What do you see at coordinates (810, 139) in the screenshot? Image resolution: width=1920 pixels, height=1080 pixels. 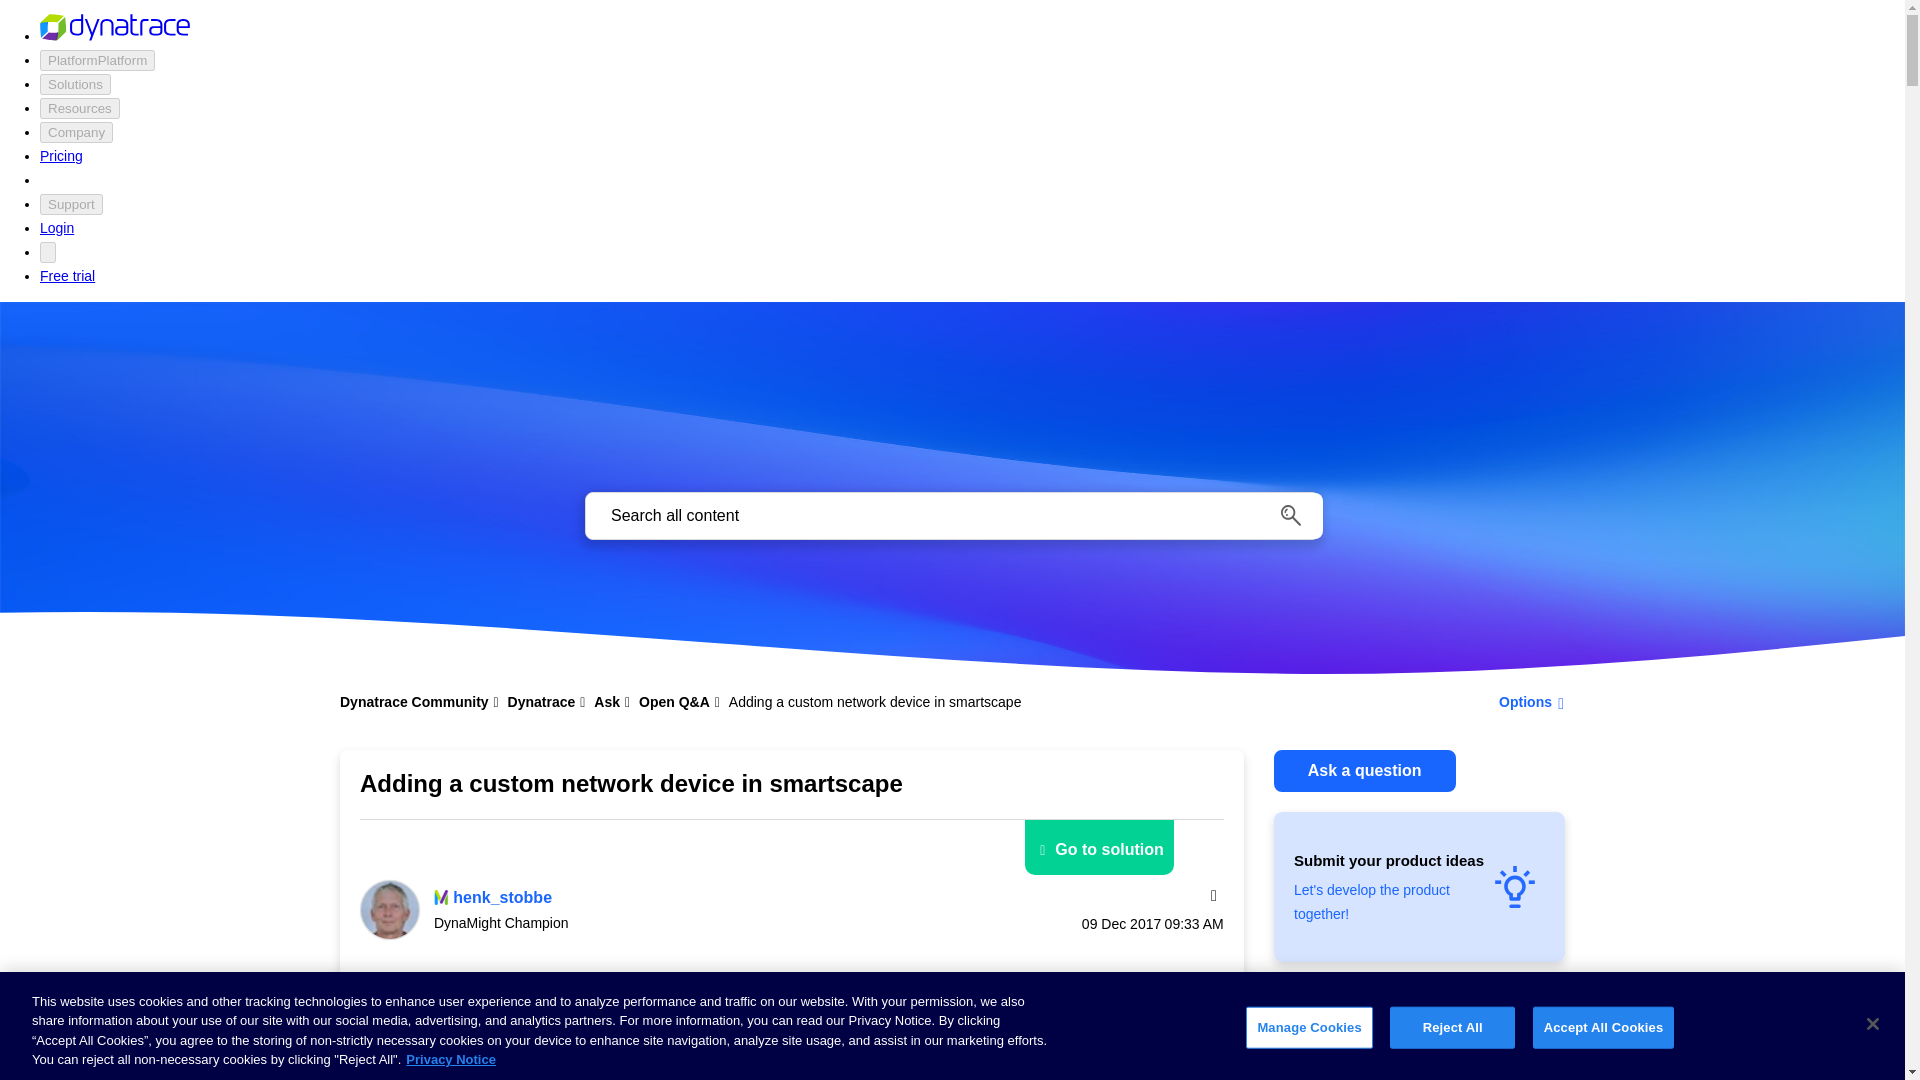 I see `Videos` at bounding box center [810, 139].